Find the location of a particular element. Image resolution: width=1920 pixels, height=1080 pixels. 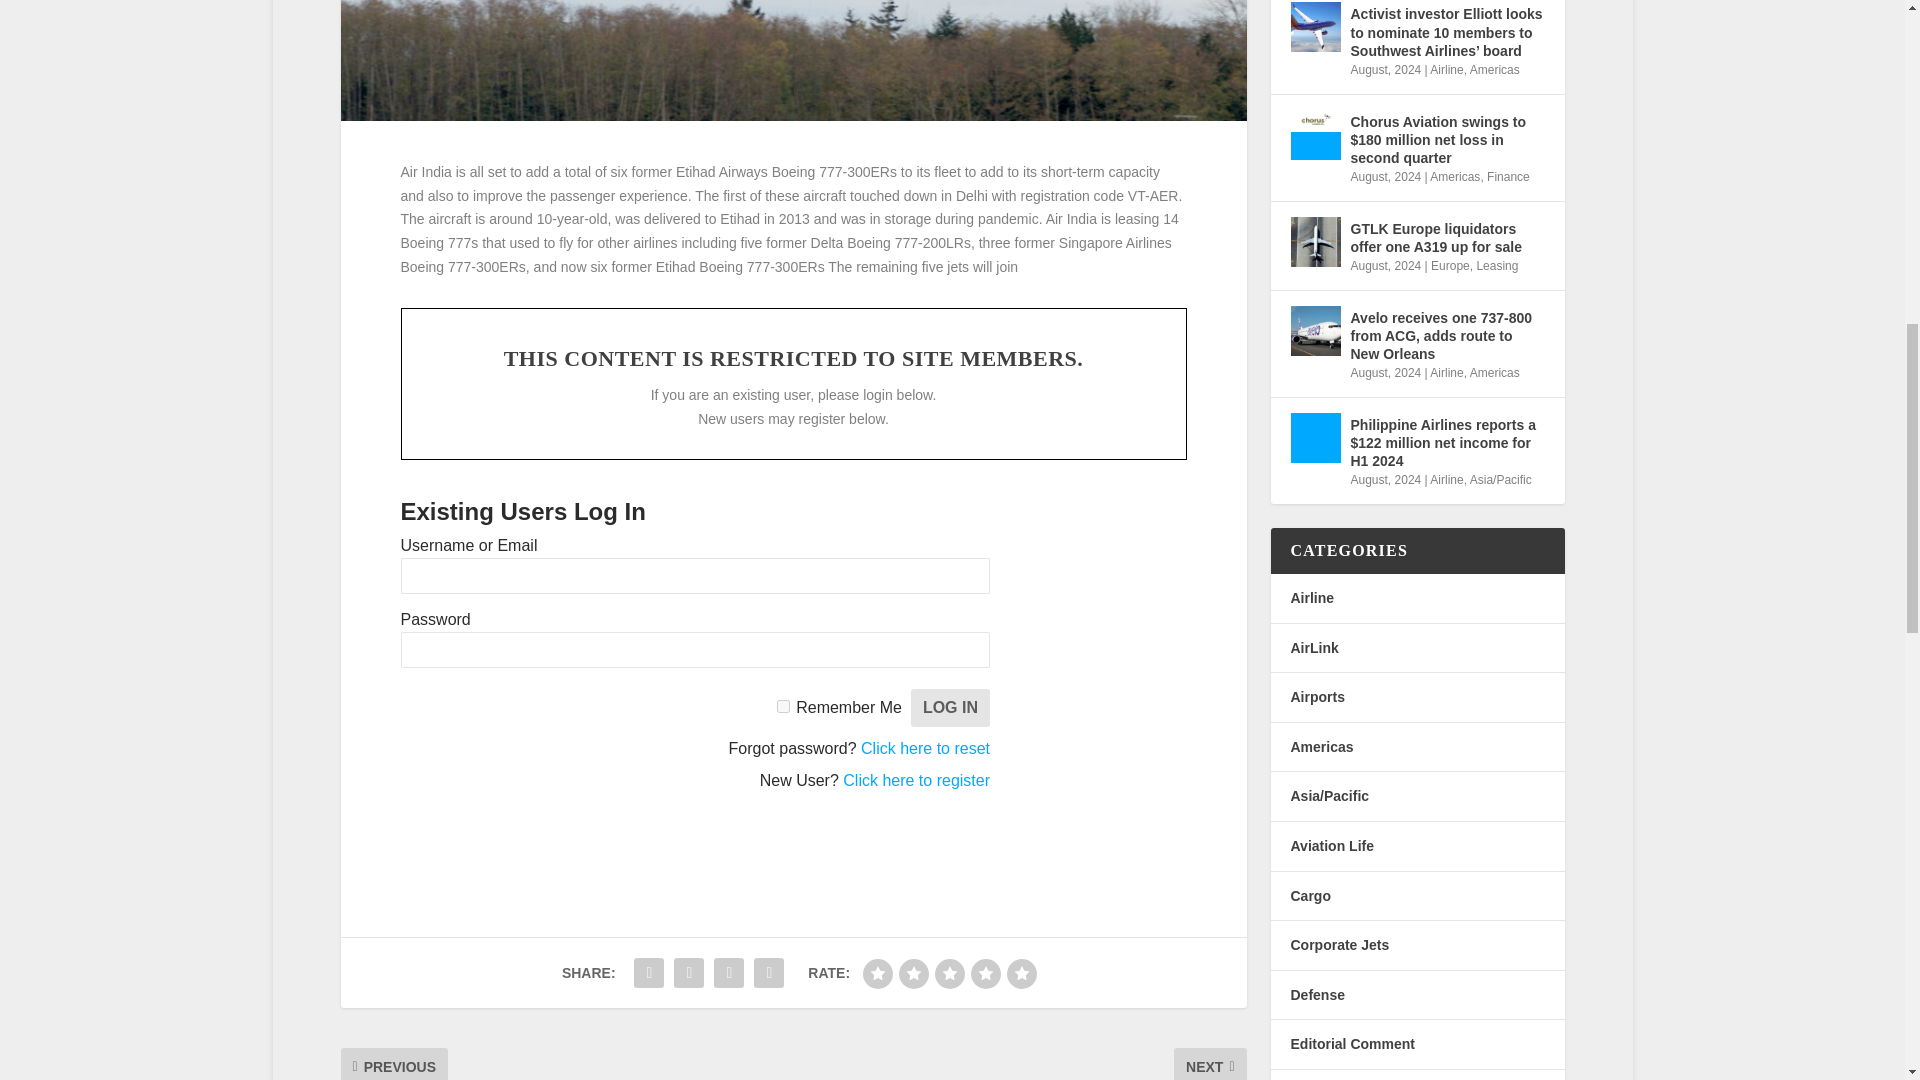

good is located at coordinates (986, 974).